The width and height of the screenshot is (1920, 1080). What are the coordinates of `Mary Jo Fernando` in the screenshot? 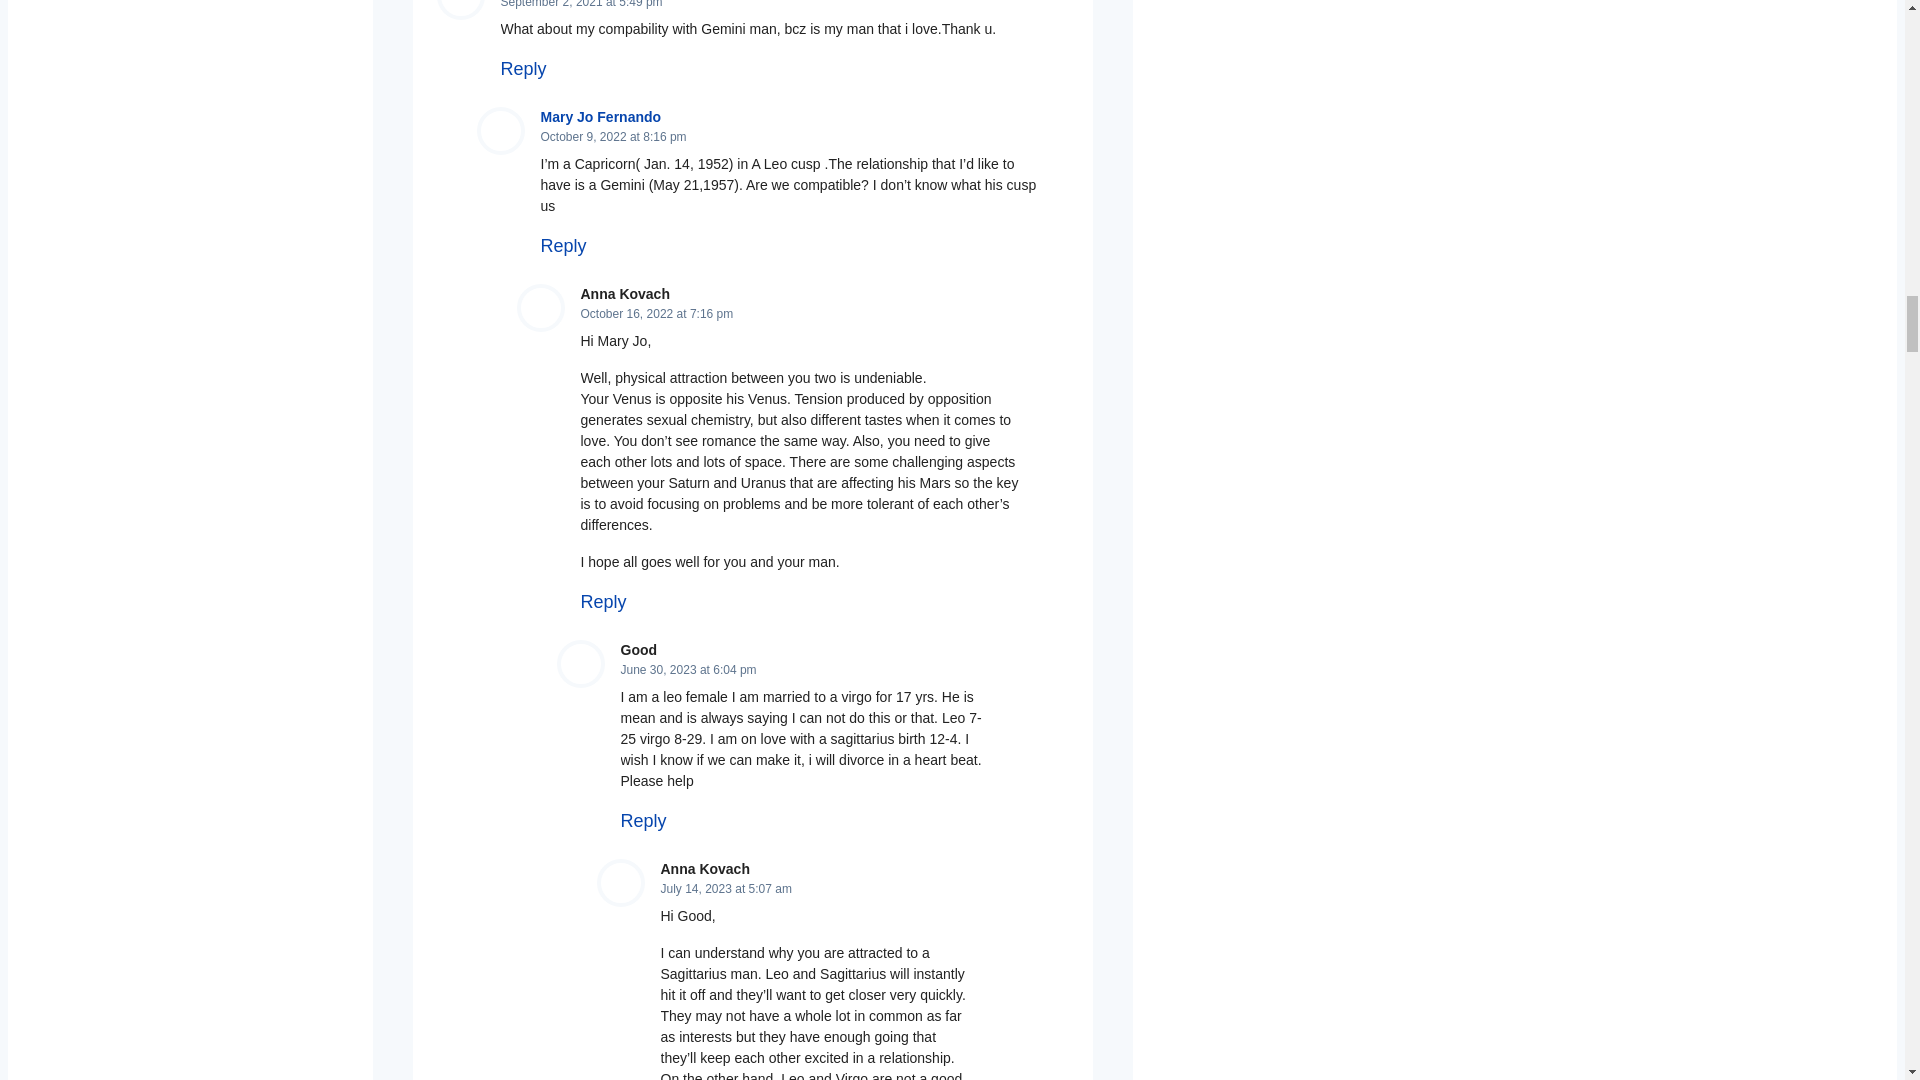 It's located at (600, 117).